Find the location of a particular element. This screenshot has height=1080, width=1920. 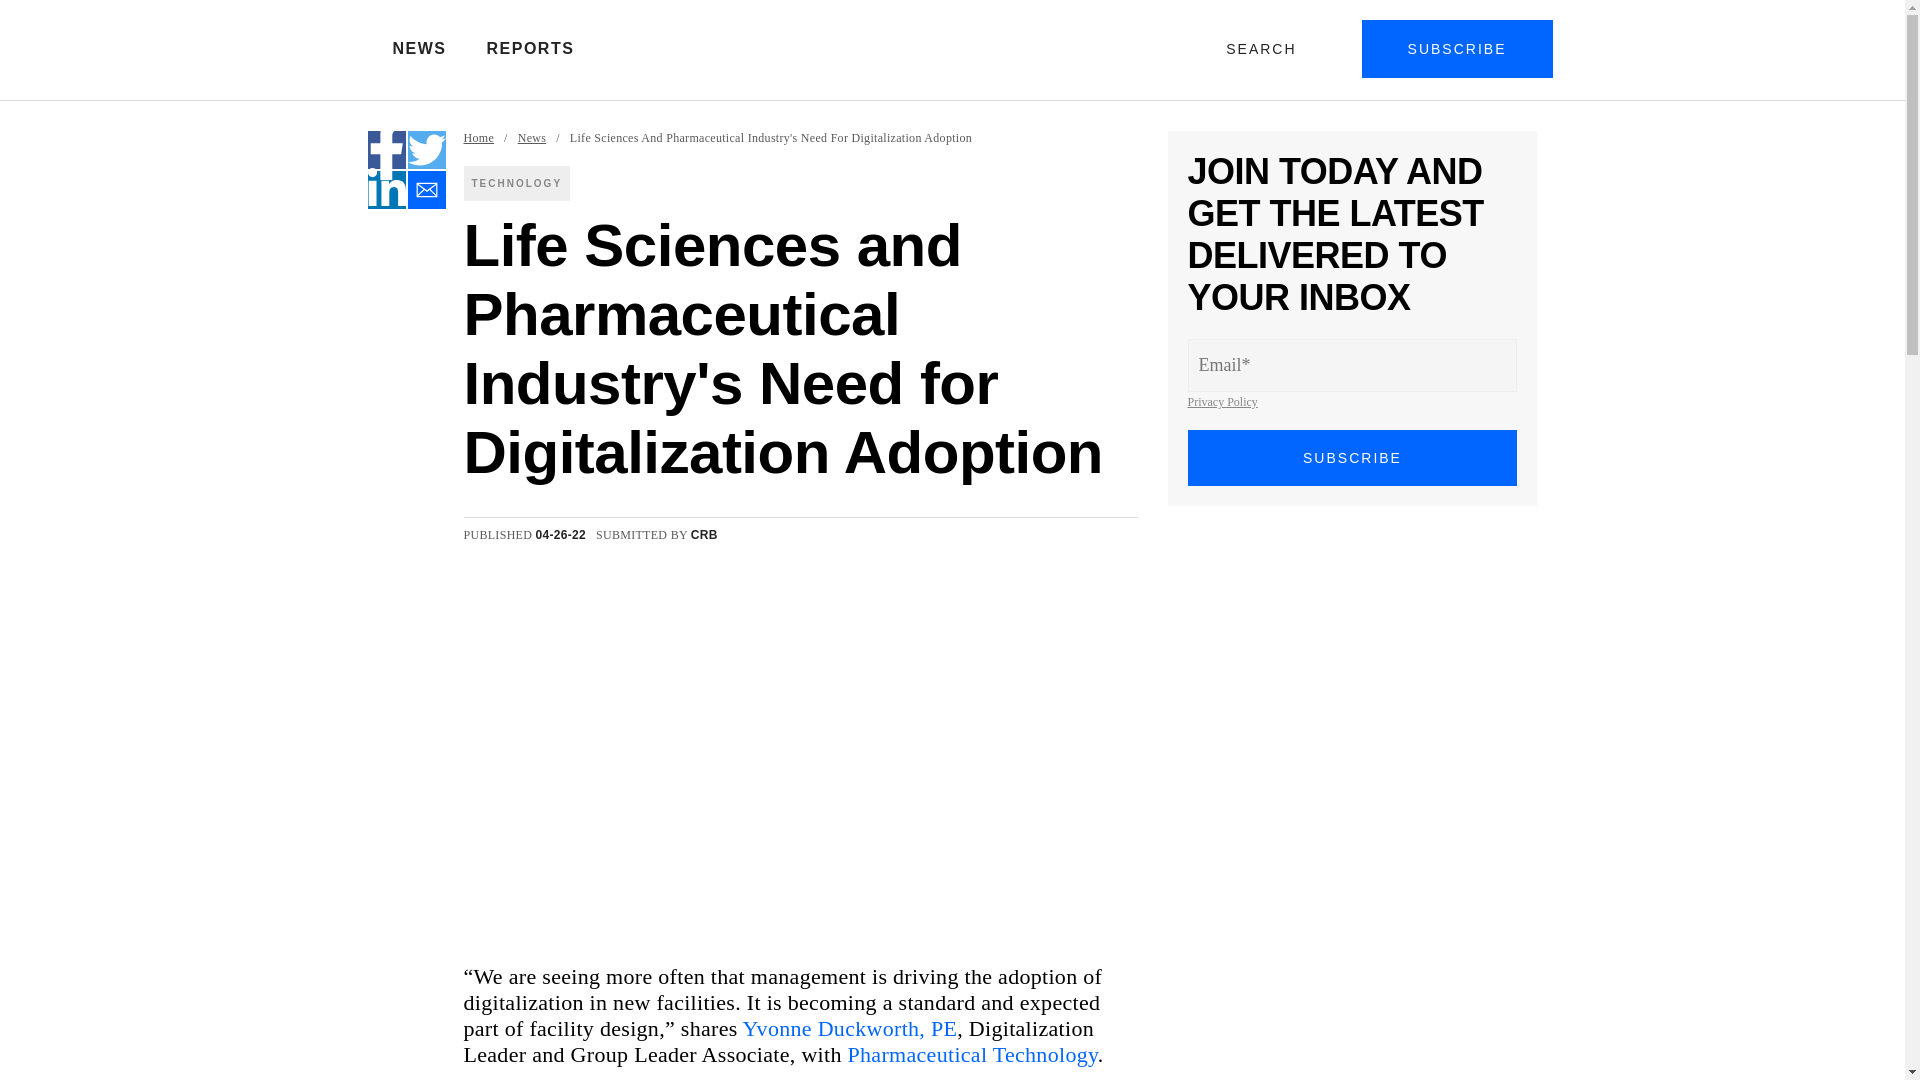

Facebook is located at coordinates (386, 149).